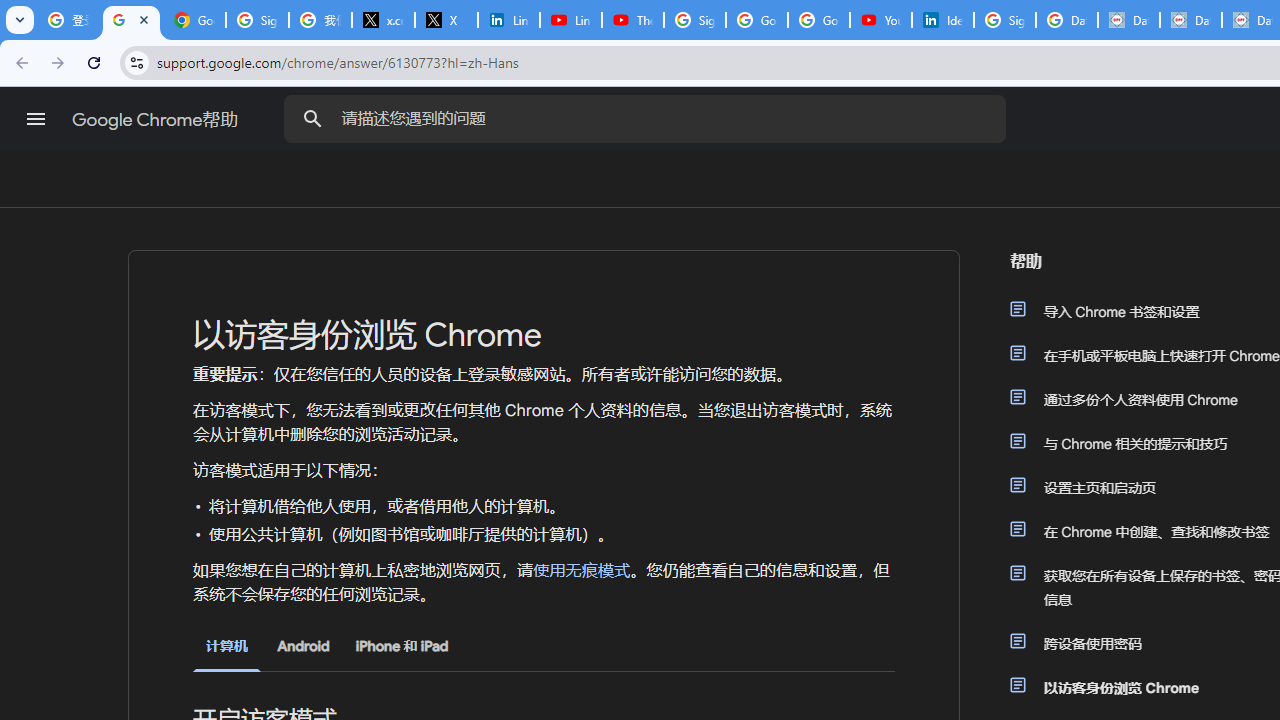 Image resolution: width=1280 pixels, height=720 pixels. What do you see at coordinates (303, 646) in the screenshot?
I see `Android` at bounding box center [303, 646].